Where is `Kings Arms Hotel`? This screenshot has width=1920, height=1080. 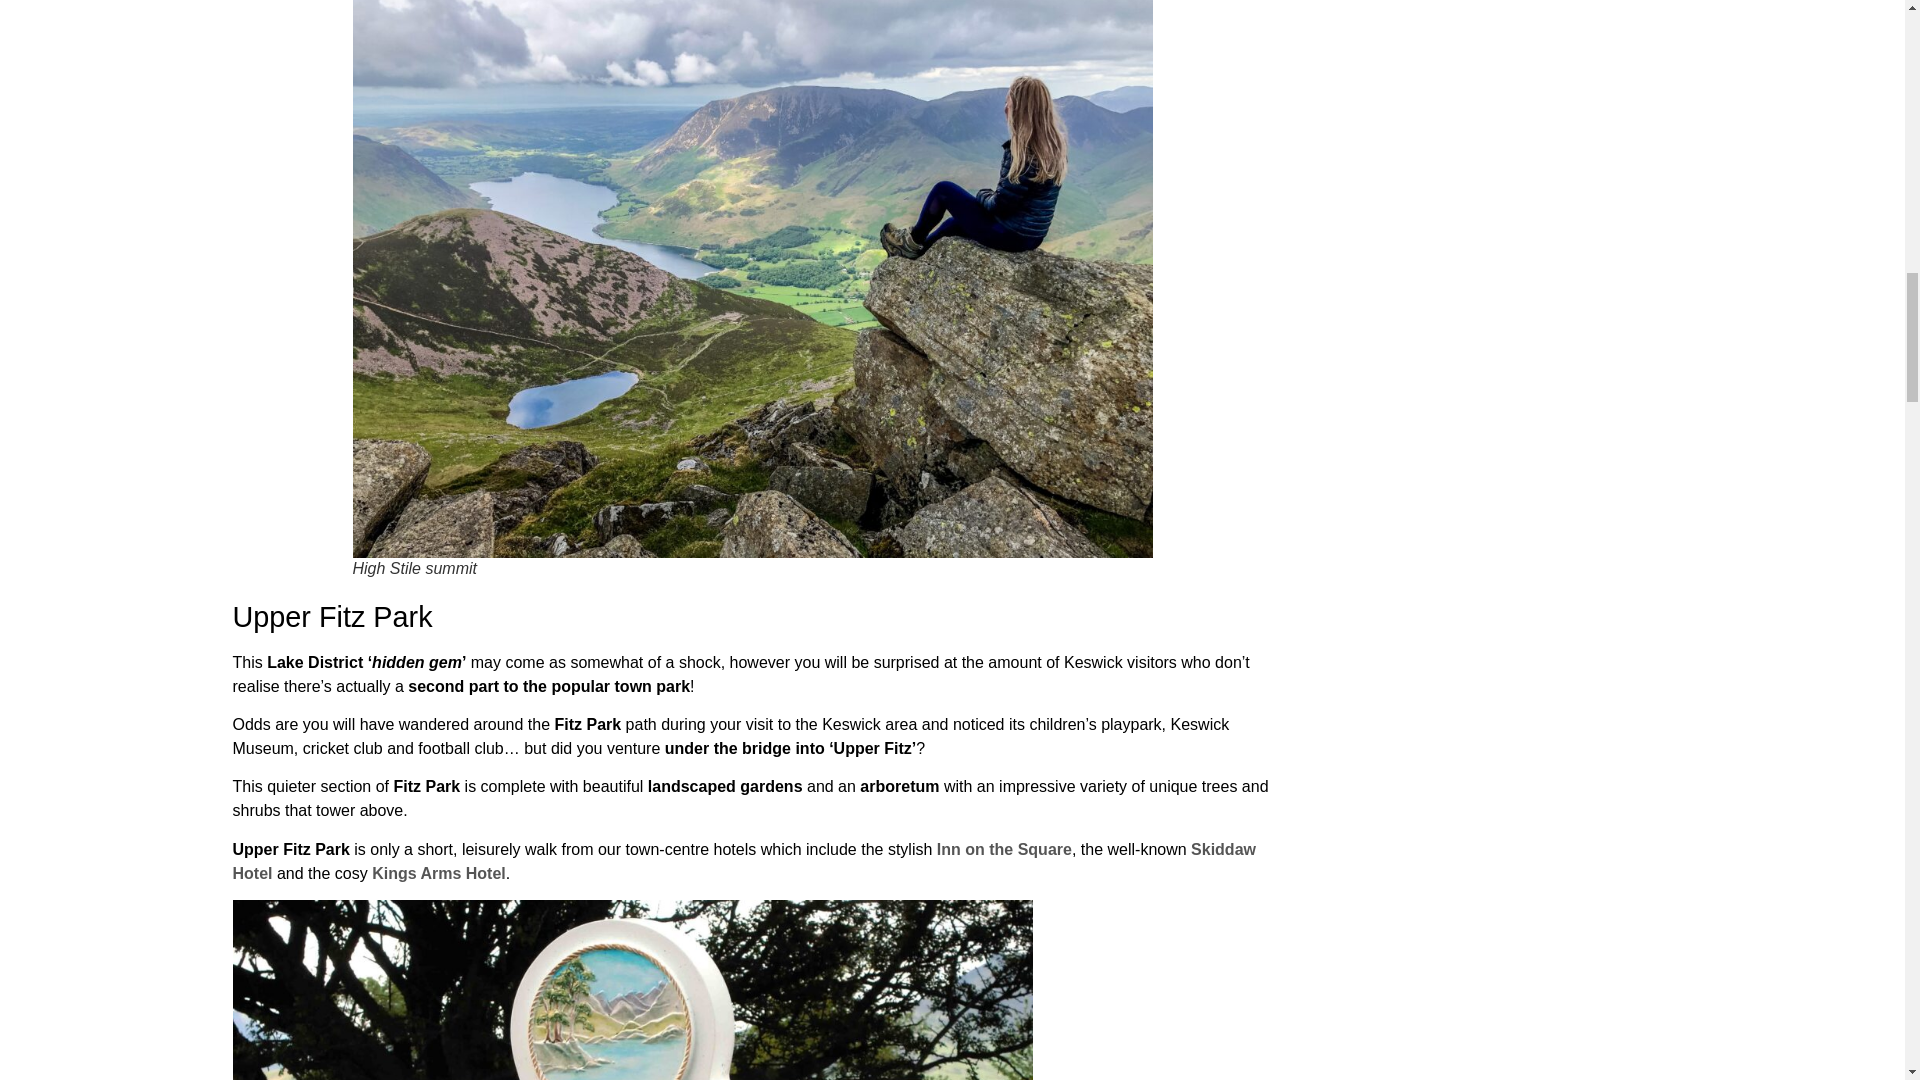
Kings Arms Hotel is located at coordinates (439, 874).